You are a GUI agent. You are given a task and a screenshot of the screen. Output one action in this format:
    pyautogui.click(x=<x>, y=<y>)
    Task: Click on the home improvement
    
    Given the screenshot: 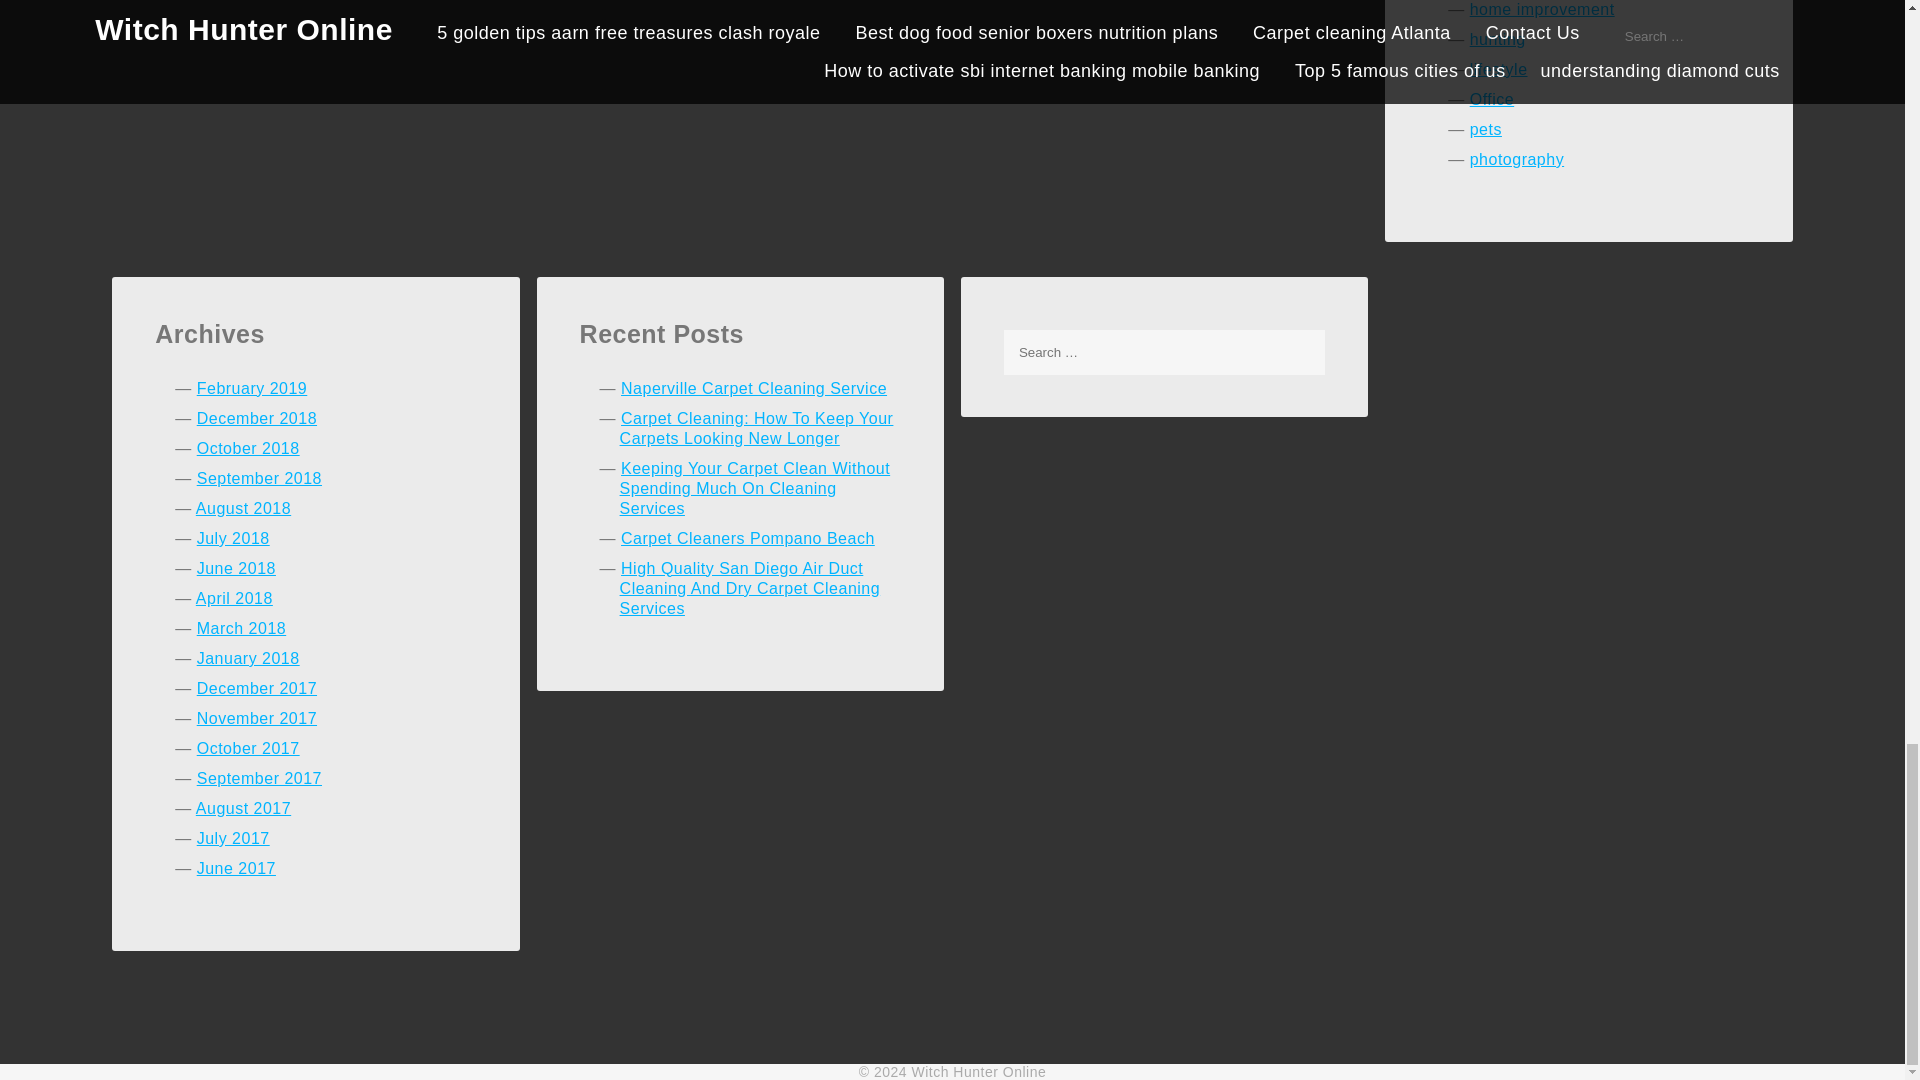 What is the action you would take?
    pyautogui.click(x=1542, y=10)
    